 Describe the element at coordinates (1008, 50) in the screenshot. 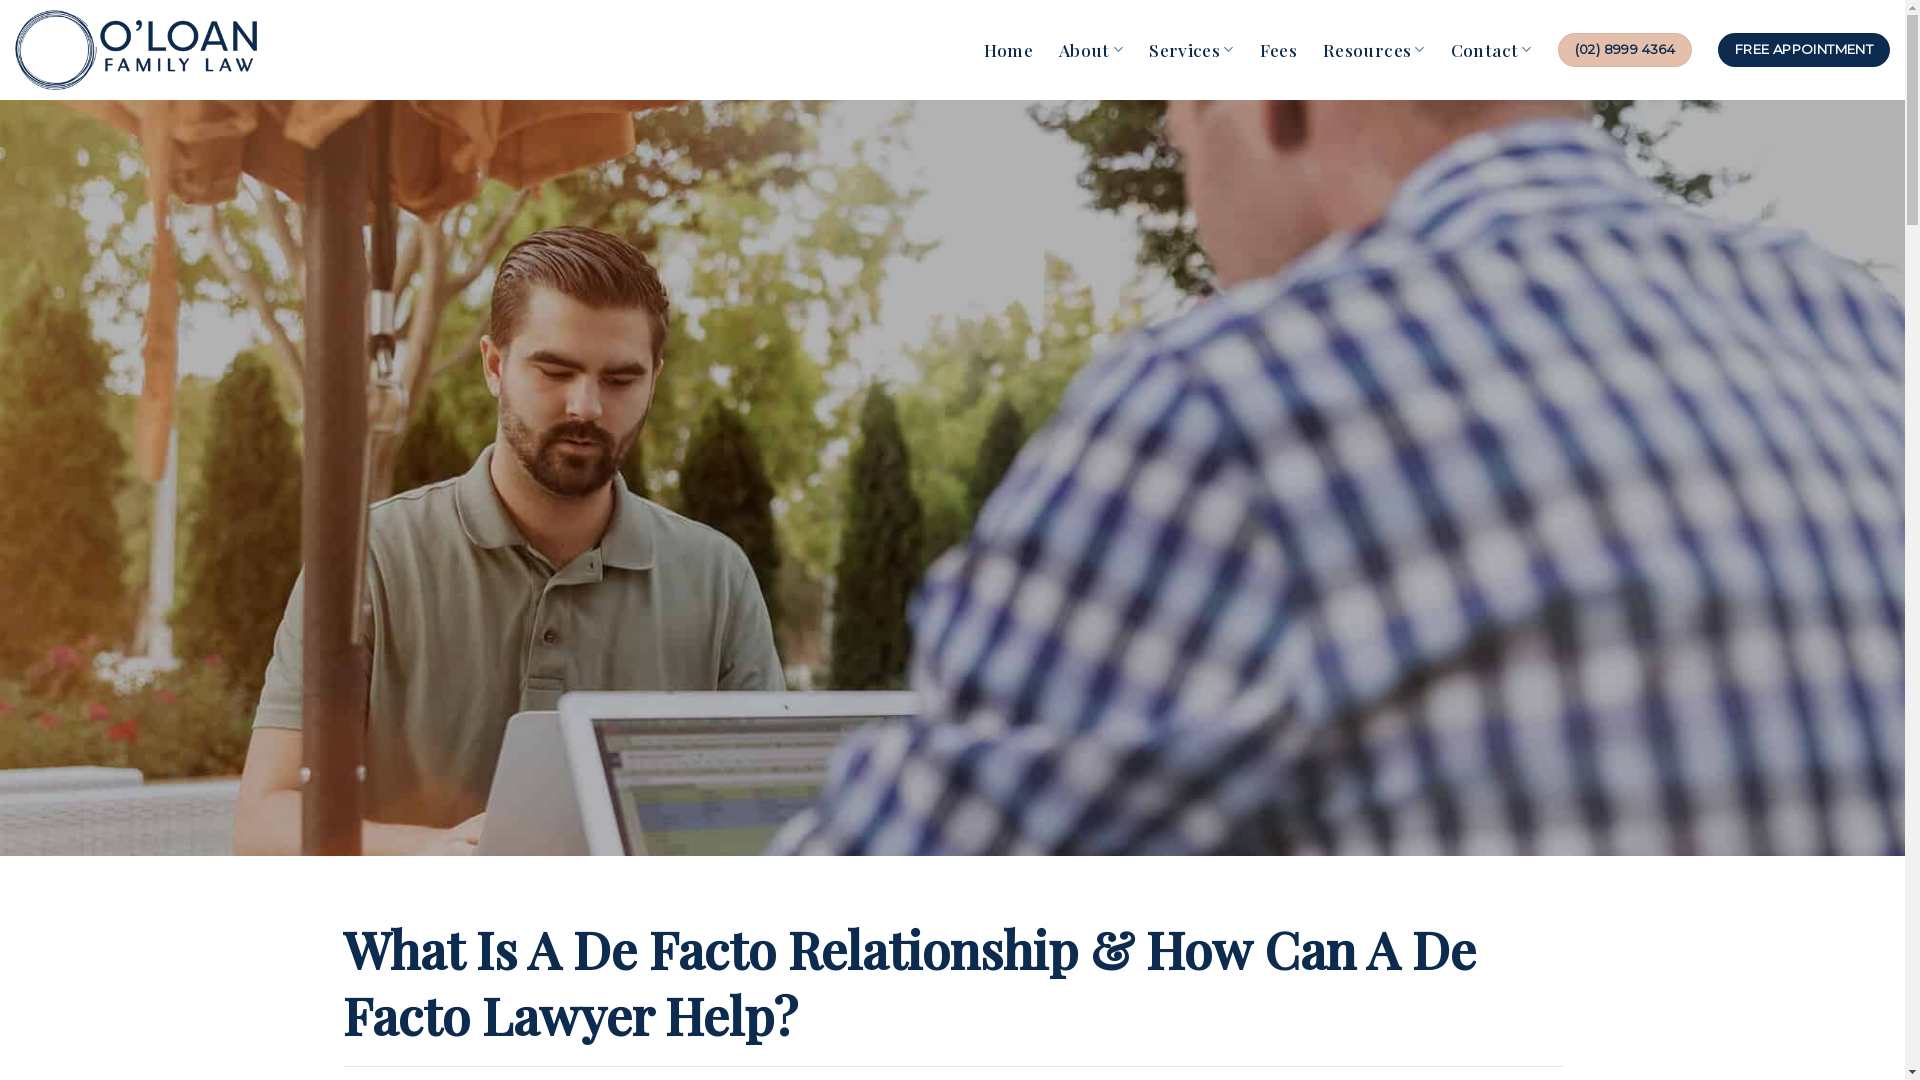

I see `Home` at that location.